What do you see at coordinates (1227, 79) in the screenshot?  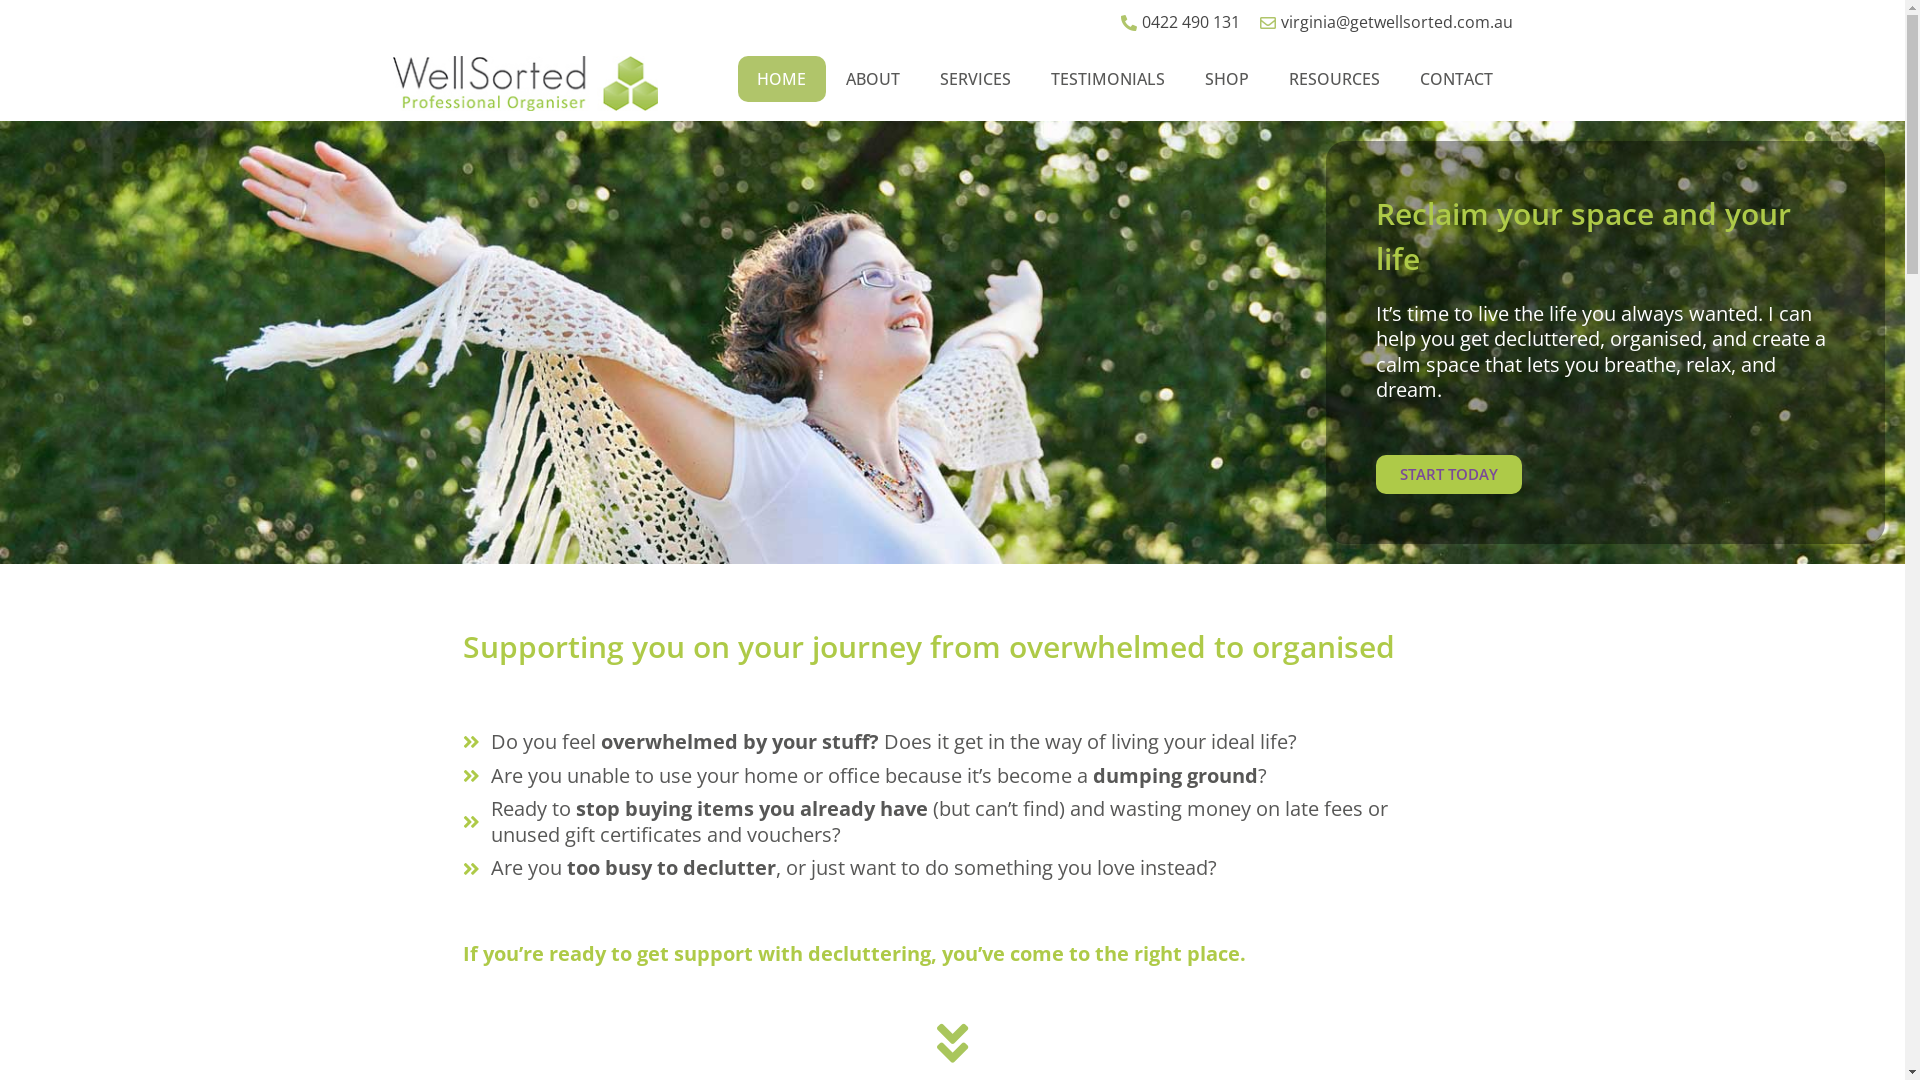 I see `SHOP` at bounding box center [1227, 79].